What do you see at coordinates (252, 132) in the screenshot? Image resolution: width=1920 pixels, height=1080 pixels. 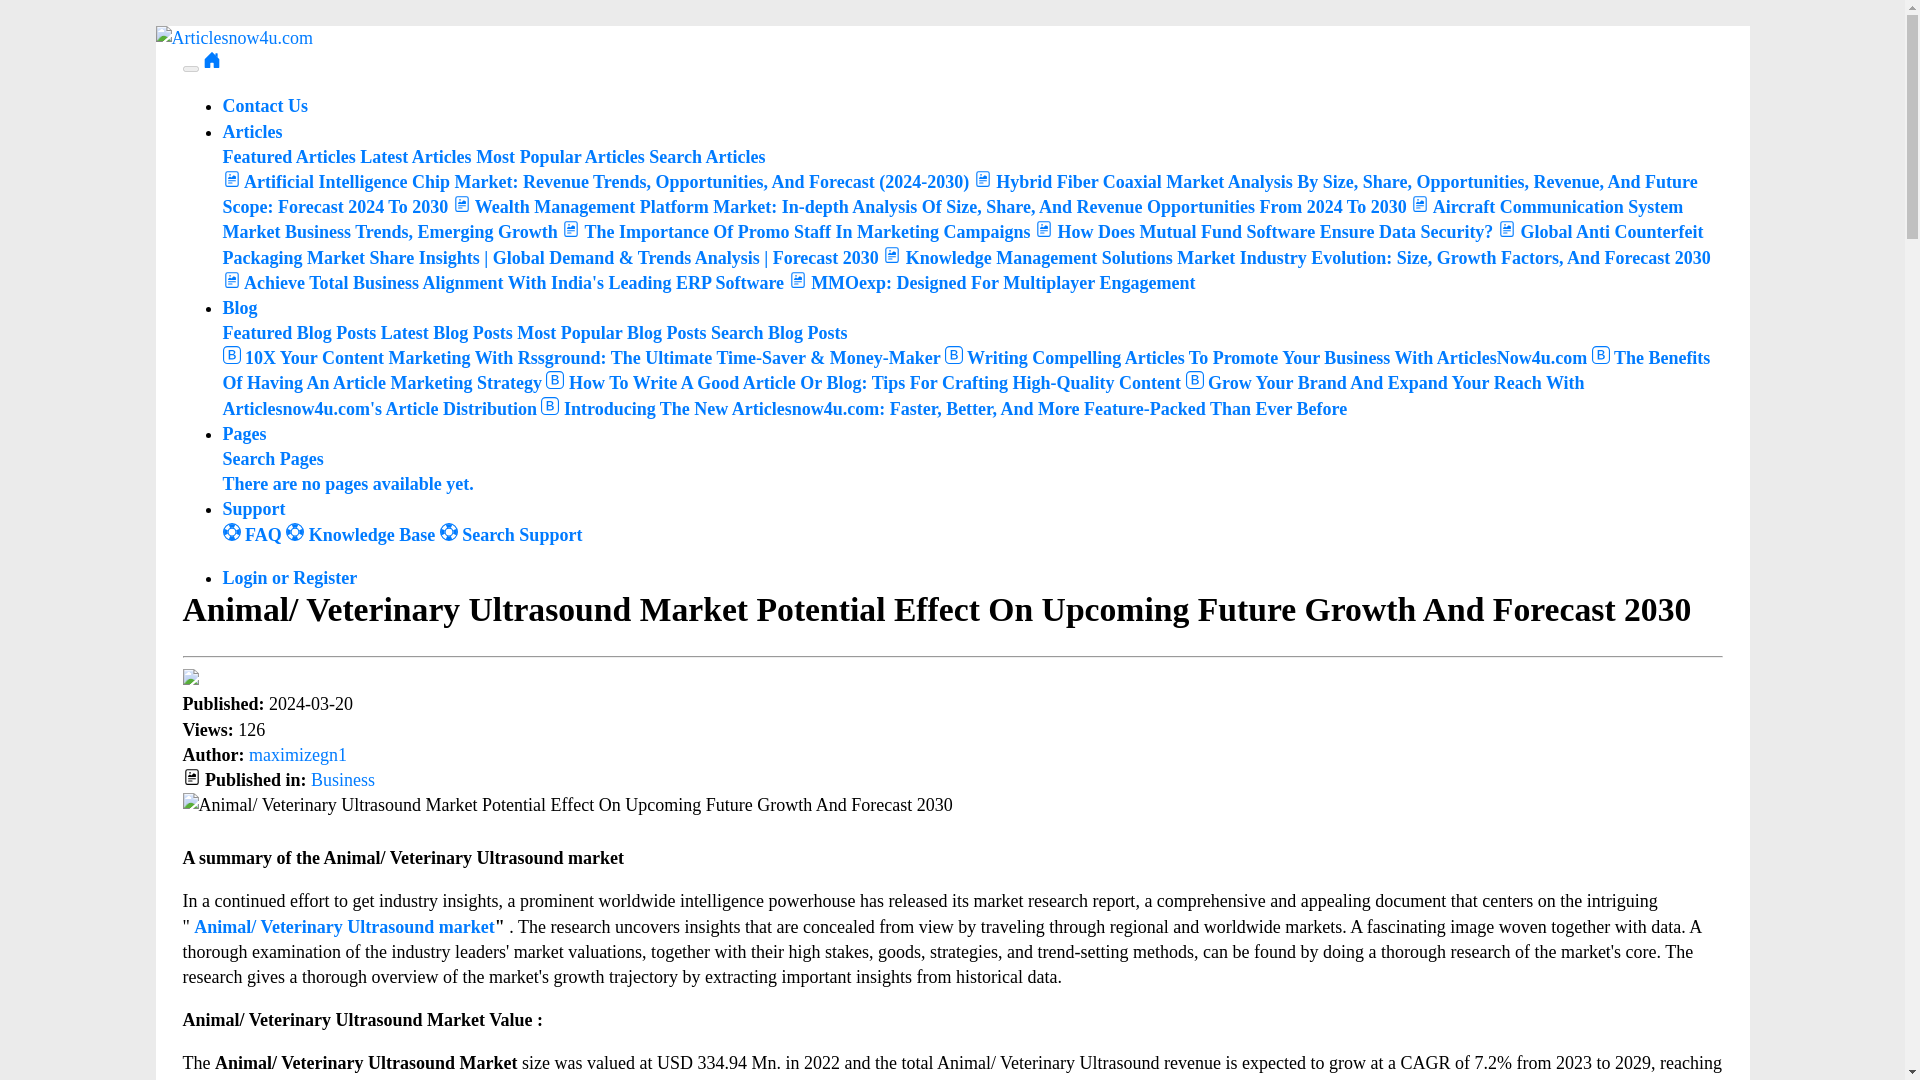 I see `Articles` at bounding box center [252, 132].